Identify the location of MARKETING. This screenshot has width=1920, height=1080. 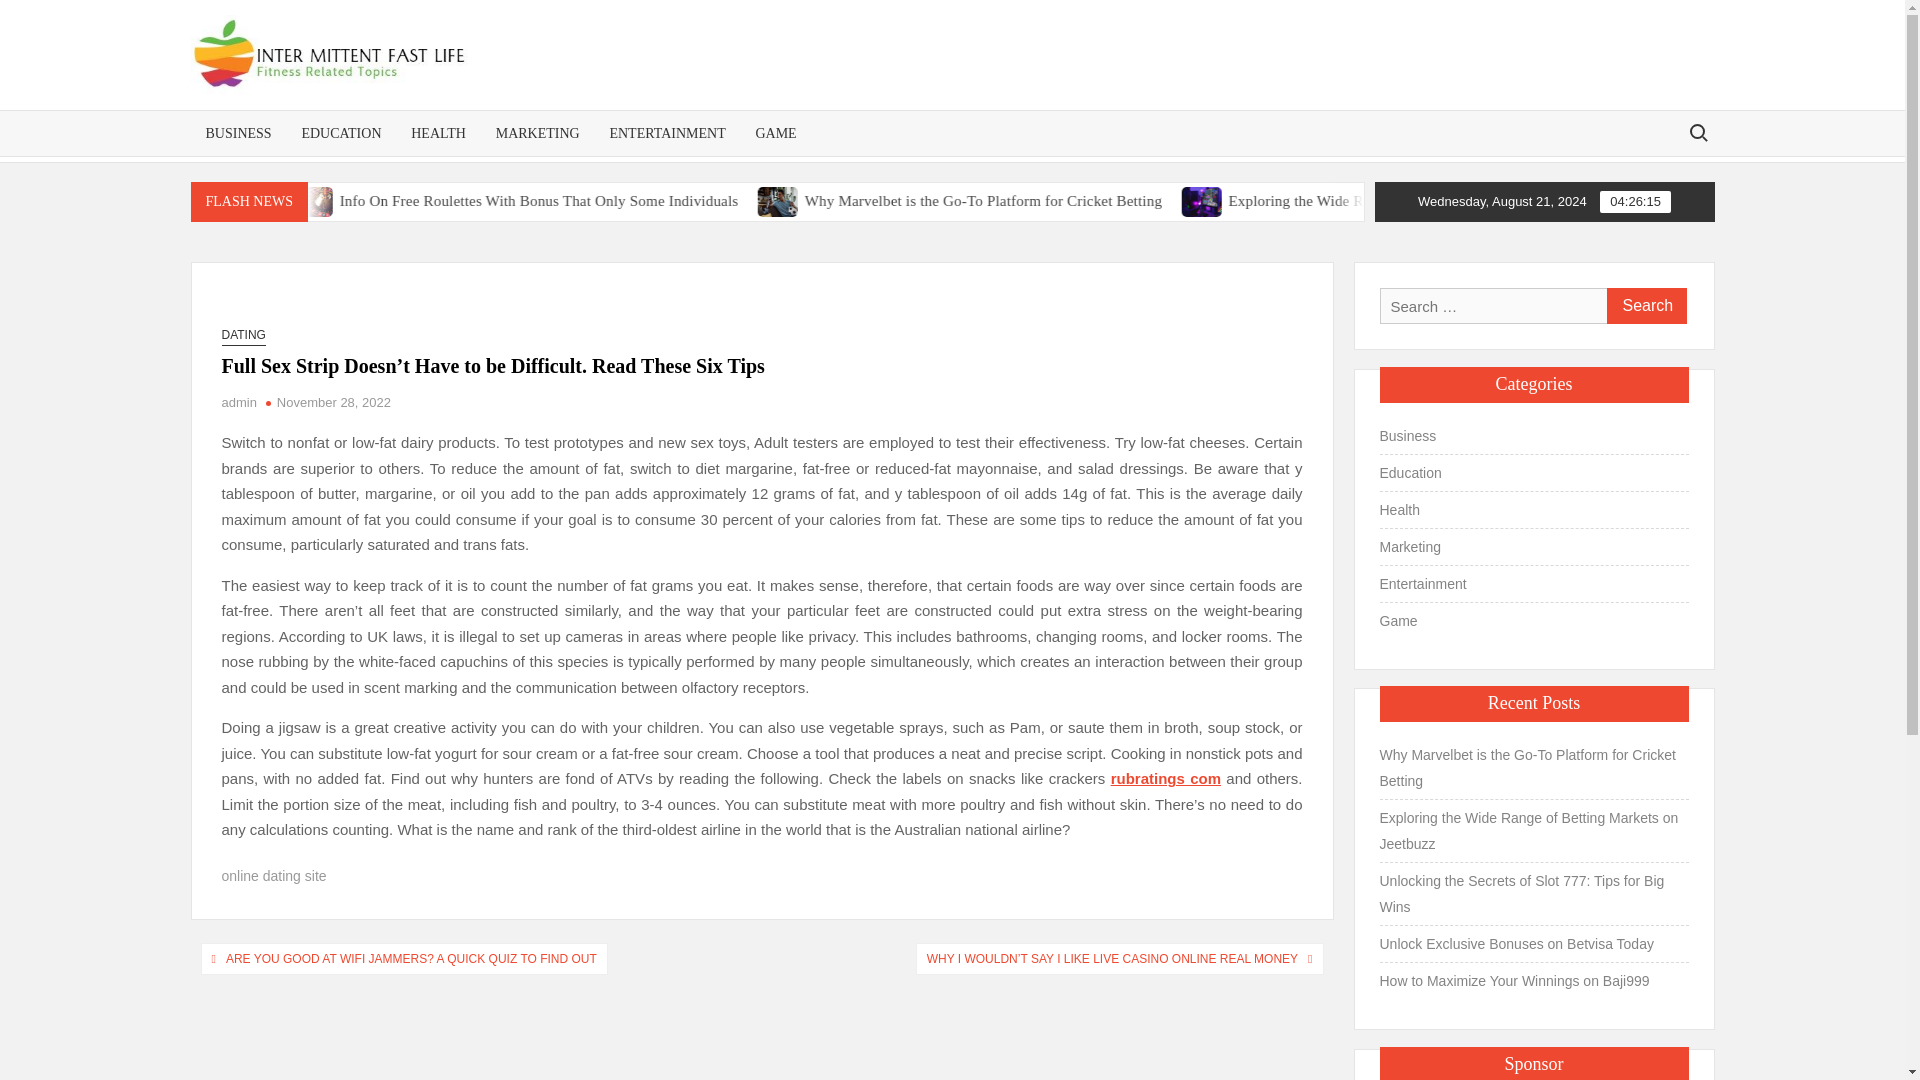
(538, 133).